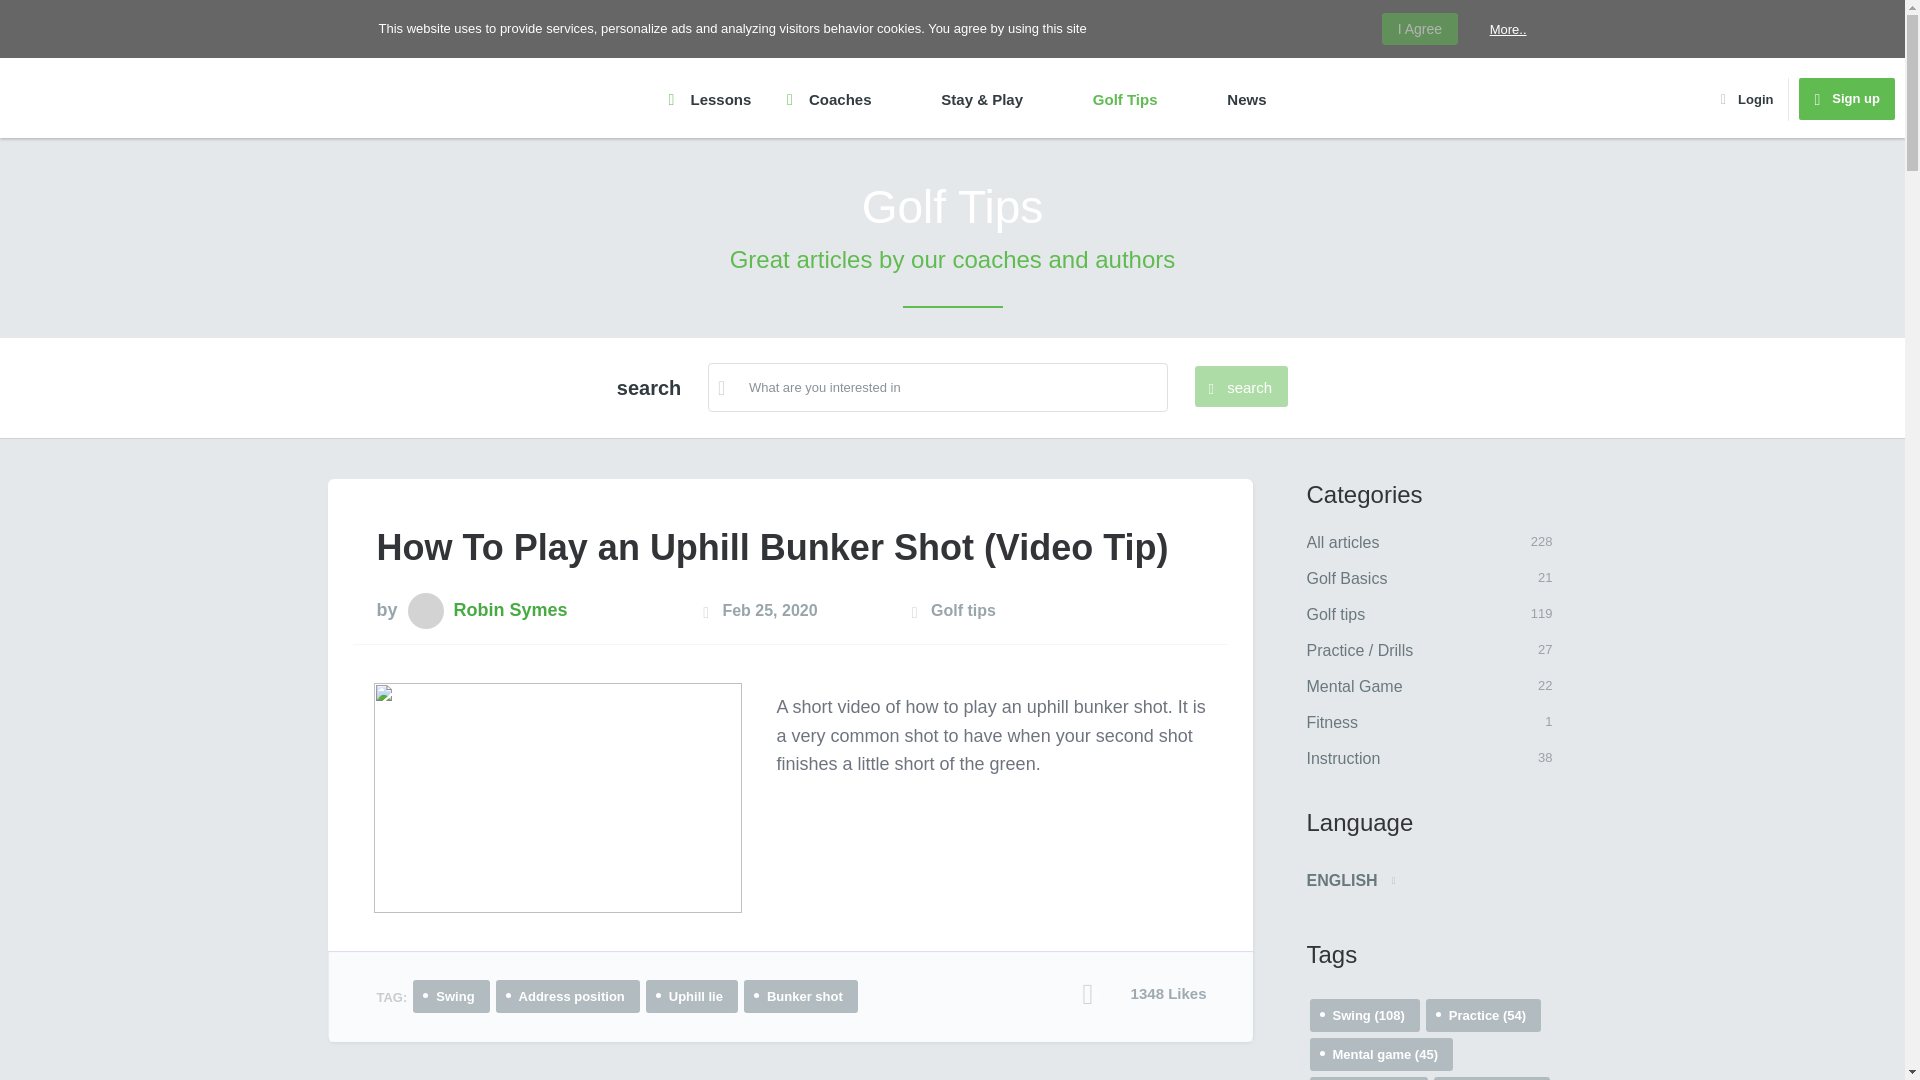  Describe the element at coordinates (1440, 579) in the screenshot. I see `Gryyny.com` at that location.